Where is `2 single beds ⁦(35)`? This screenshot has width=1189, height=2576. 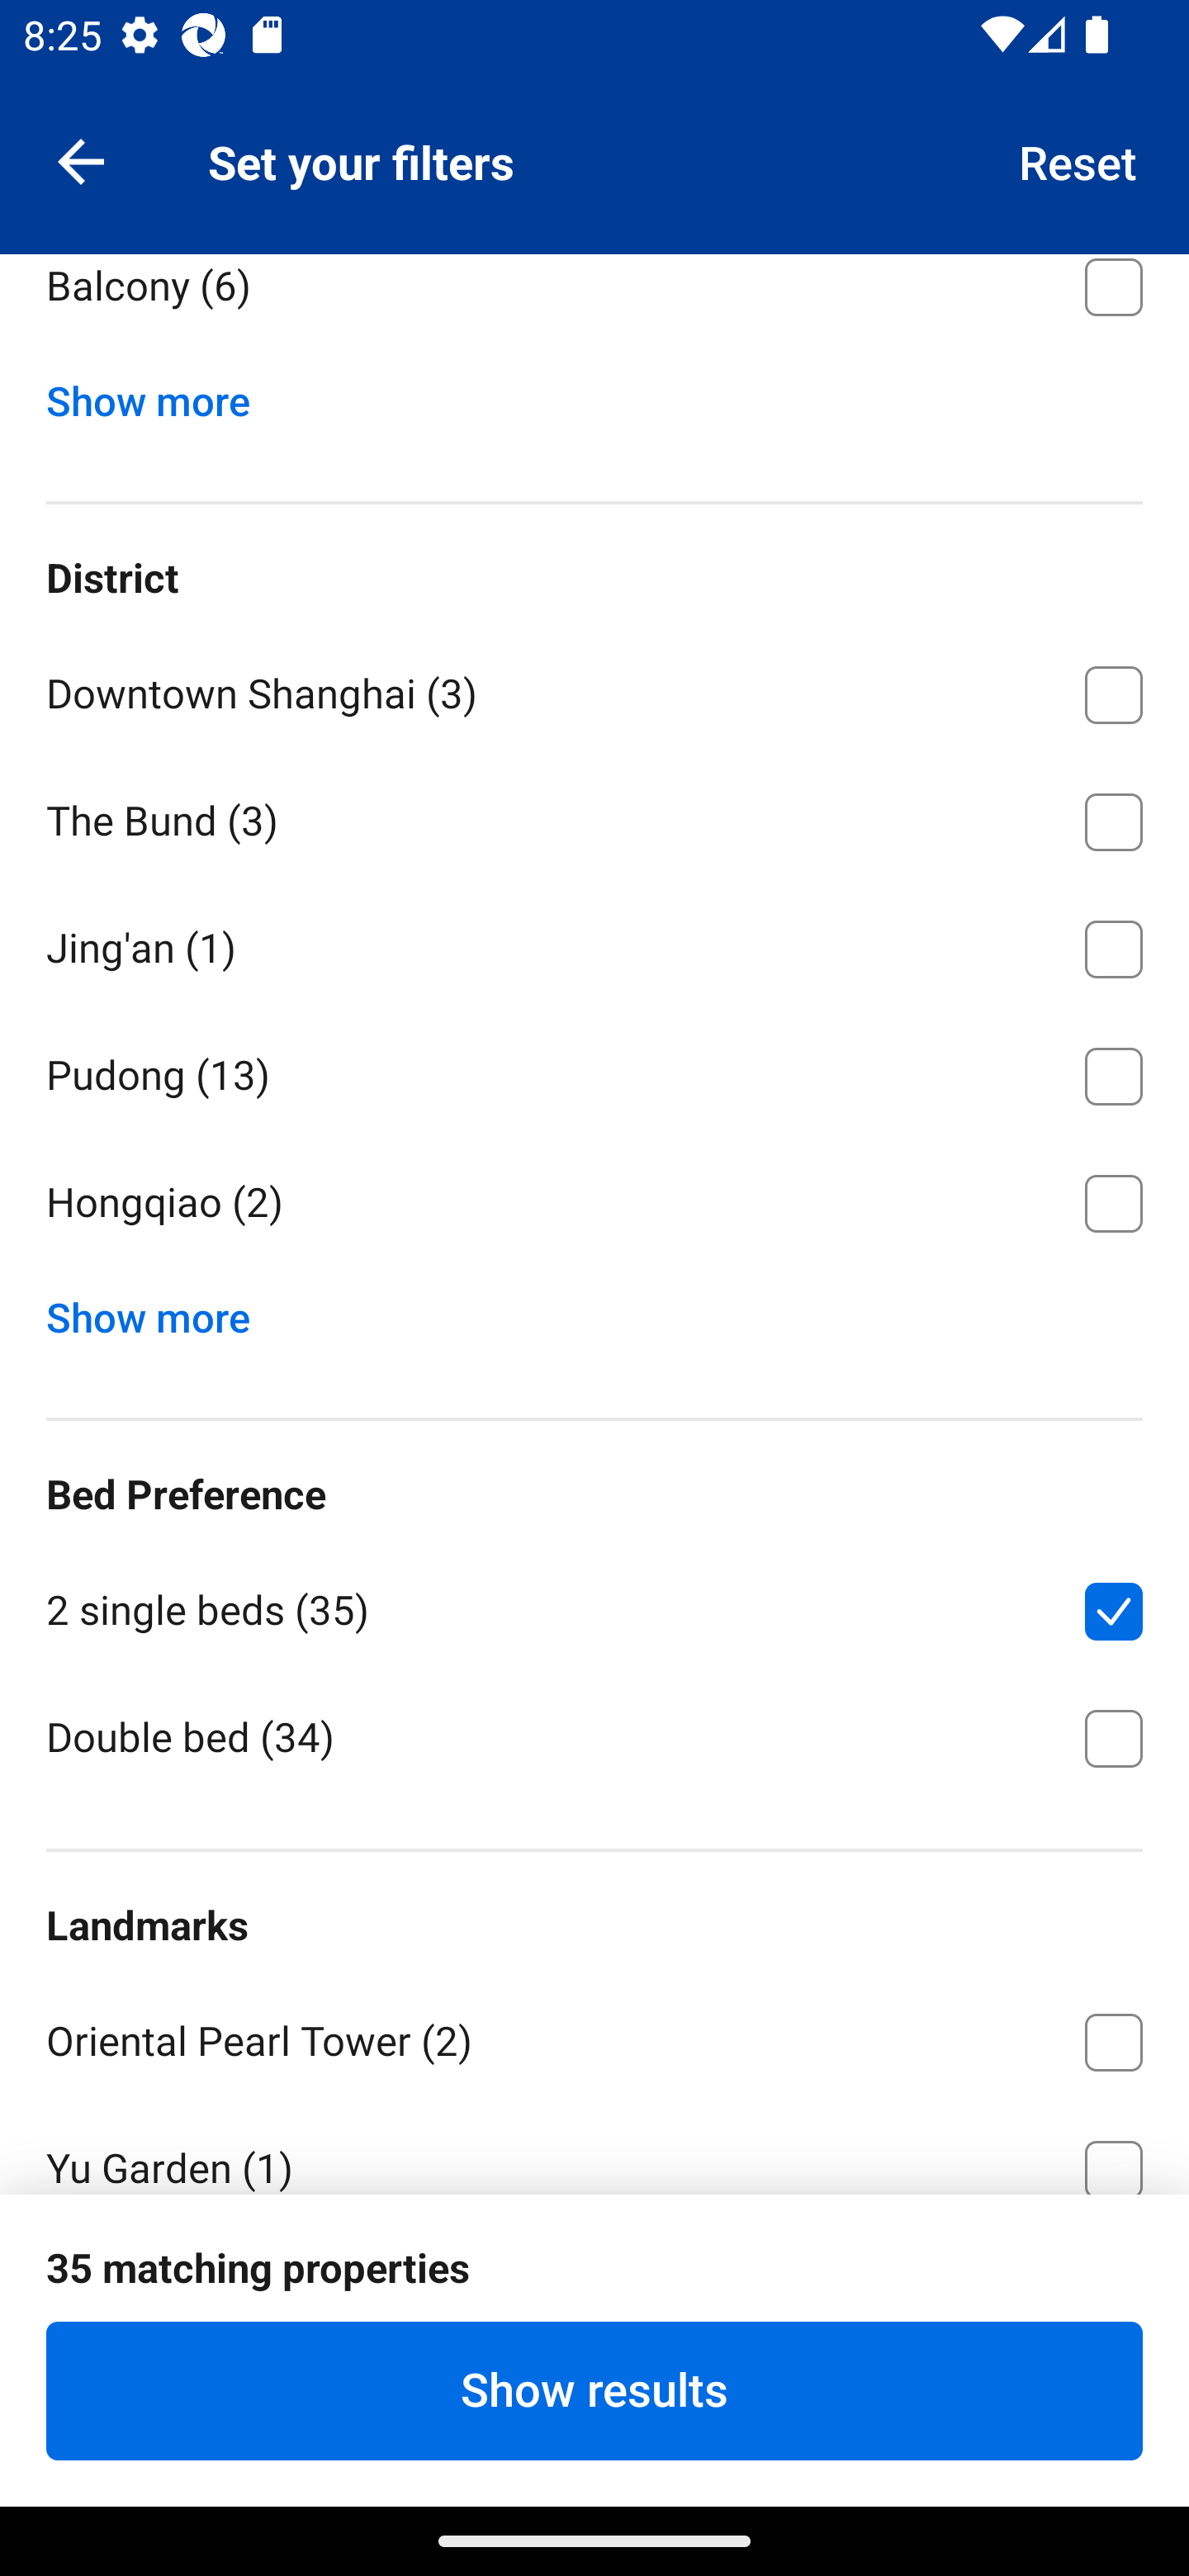
2 single beds ⁦(35) is located at coordinates (594, 1605).